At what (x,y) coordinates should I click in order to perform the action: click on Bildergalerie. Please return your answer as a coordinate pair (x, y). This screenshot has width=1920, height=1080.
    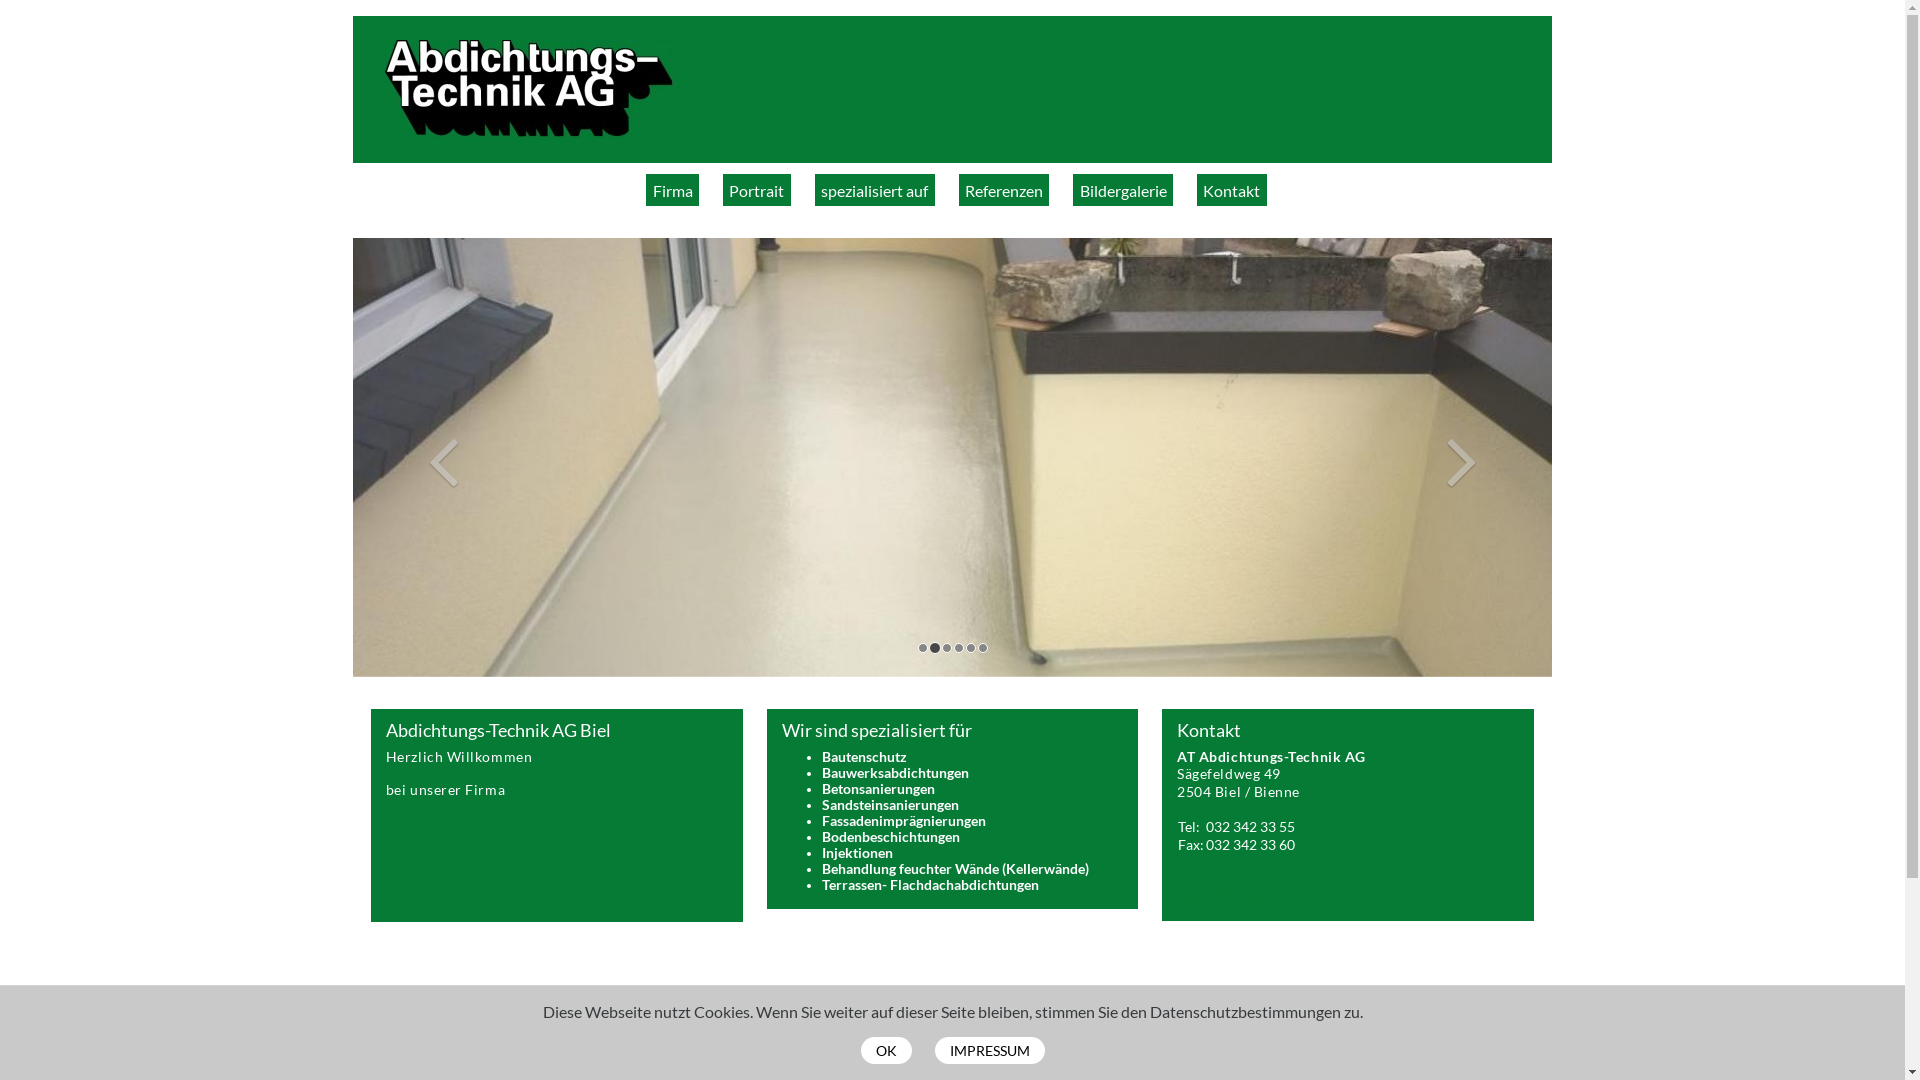
    Looking at the image, I should click on (1123, 190).